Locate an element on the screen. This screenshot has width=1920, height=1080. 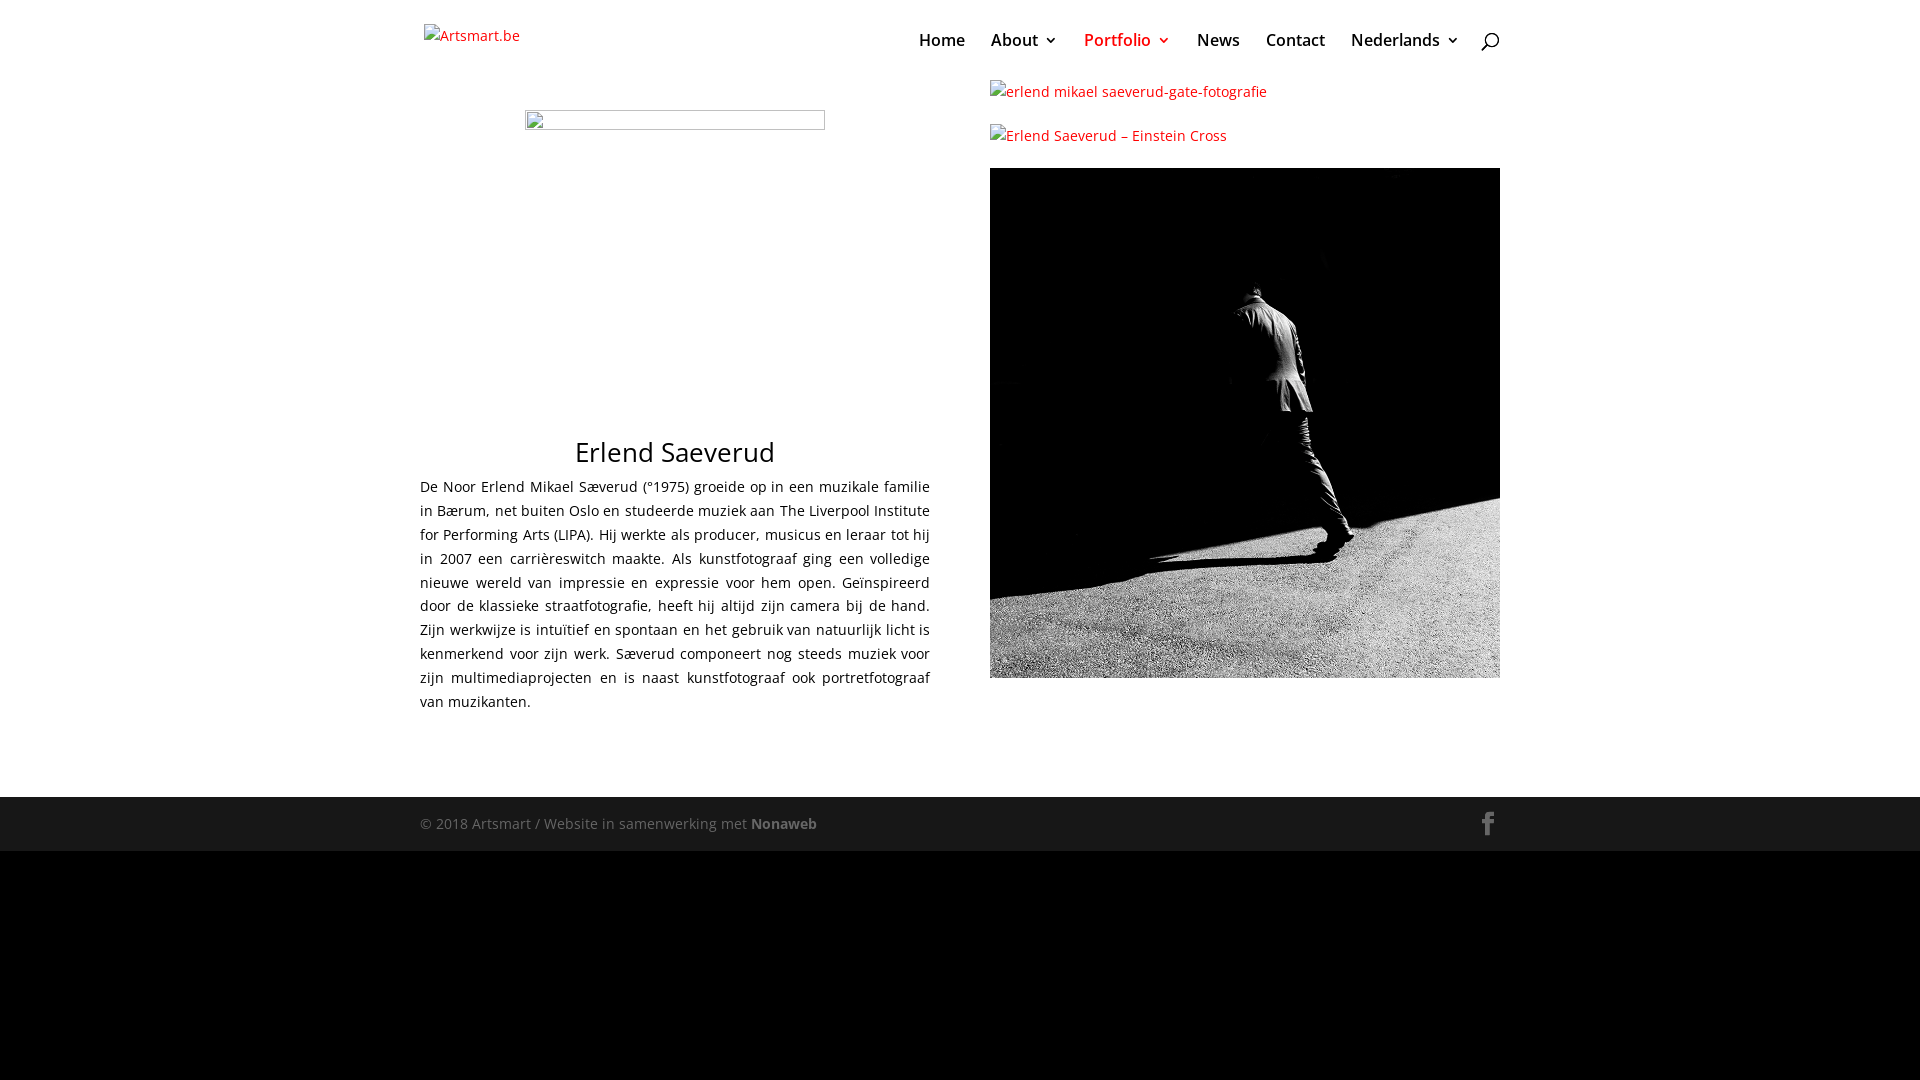
About is located at coordinates (1024, 56).